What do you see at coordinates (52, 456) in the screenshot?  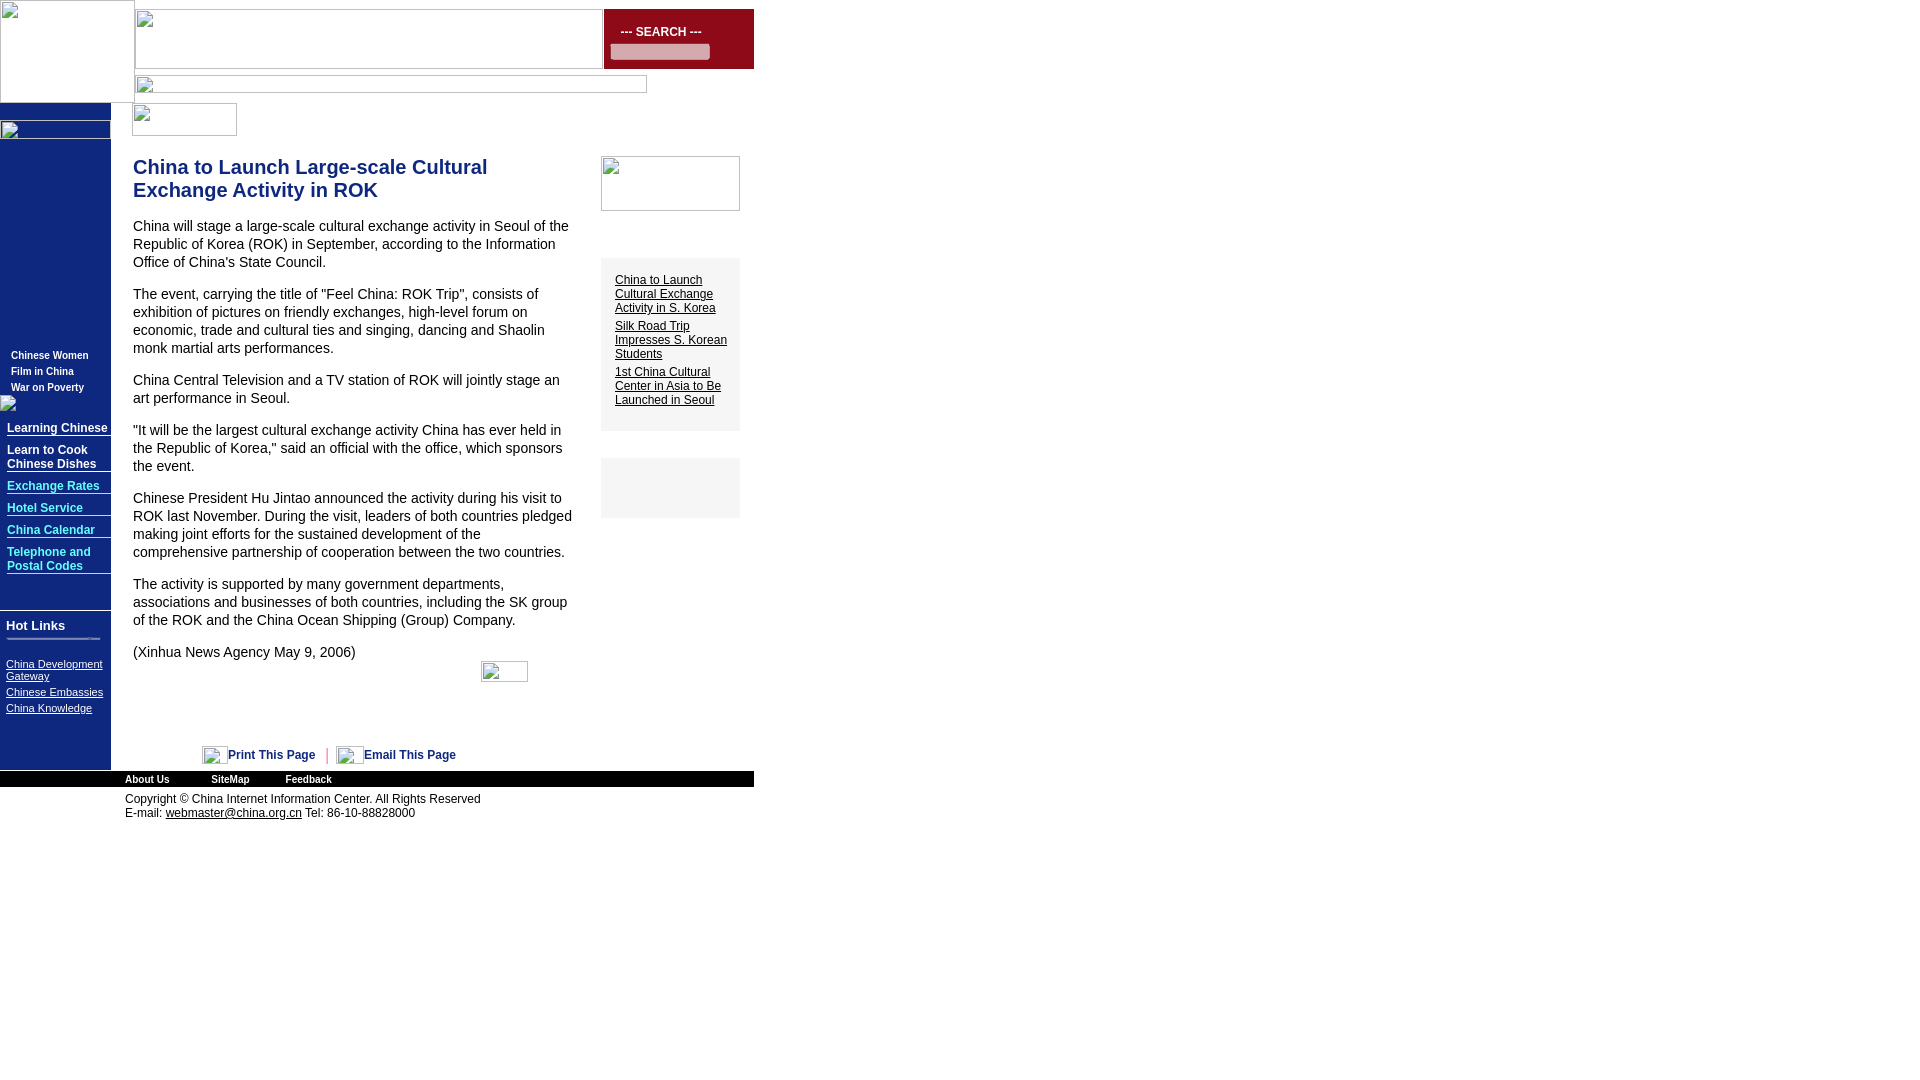 I see `Learn to Cook Chinese Dishes` at bounding box center [52, 456].